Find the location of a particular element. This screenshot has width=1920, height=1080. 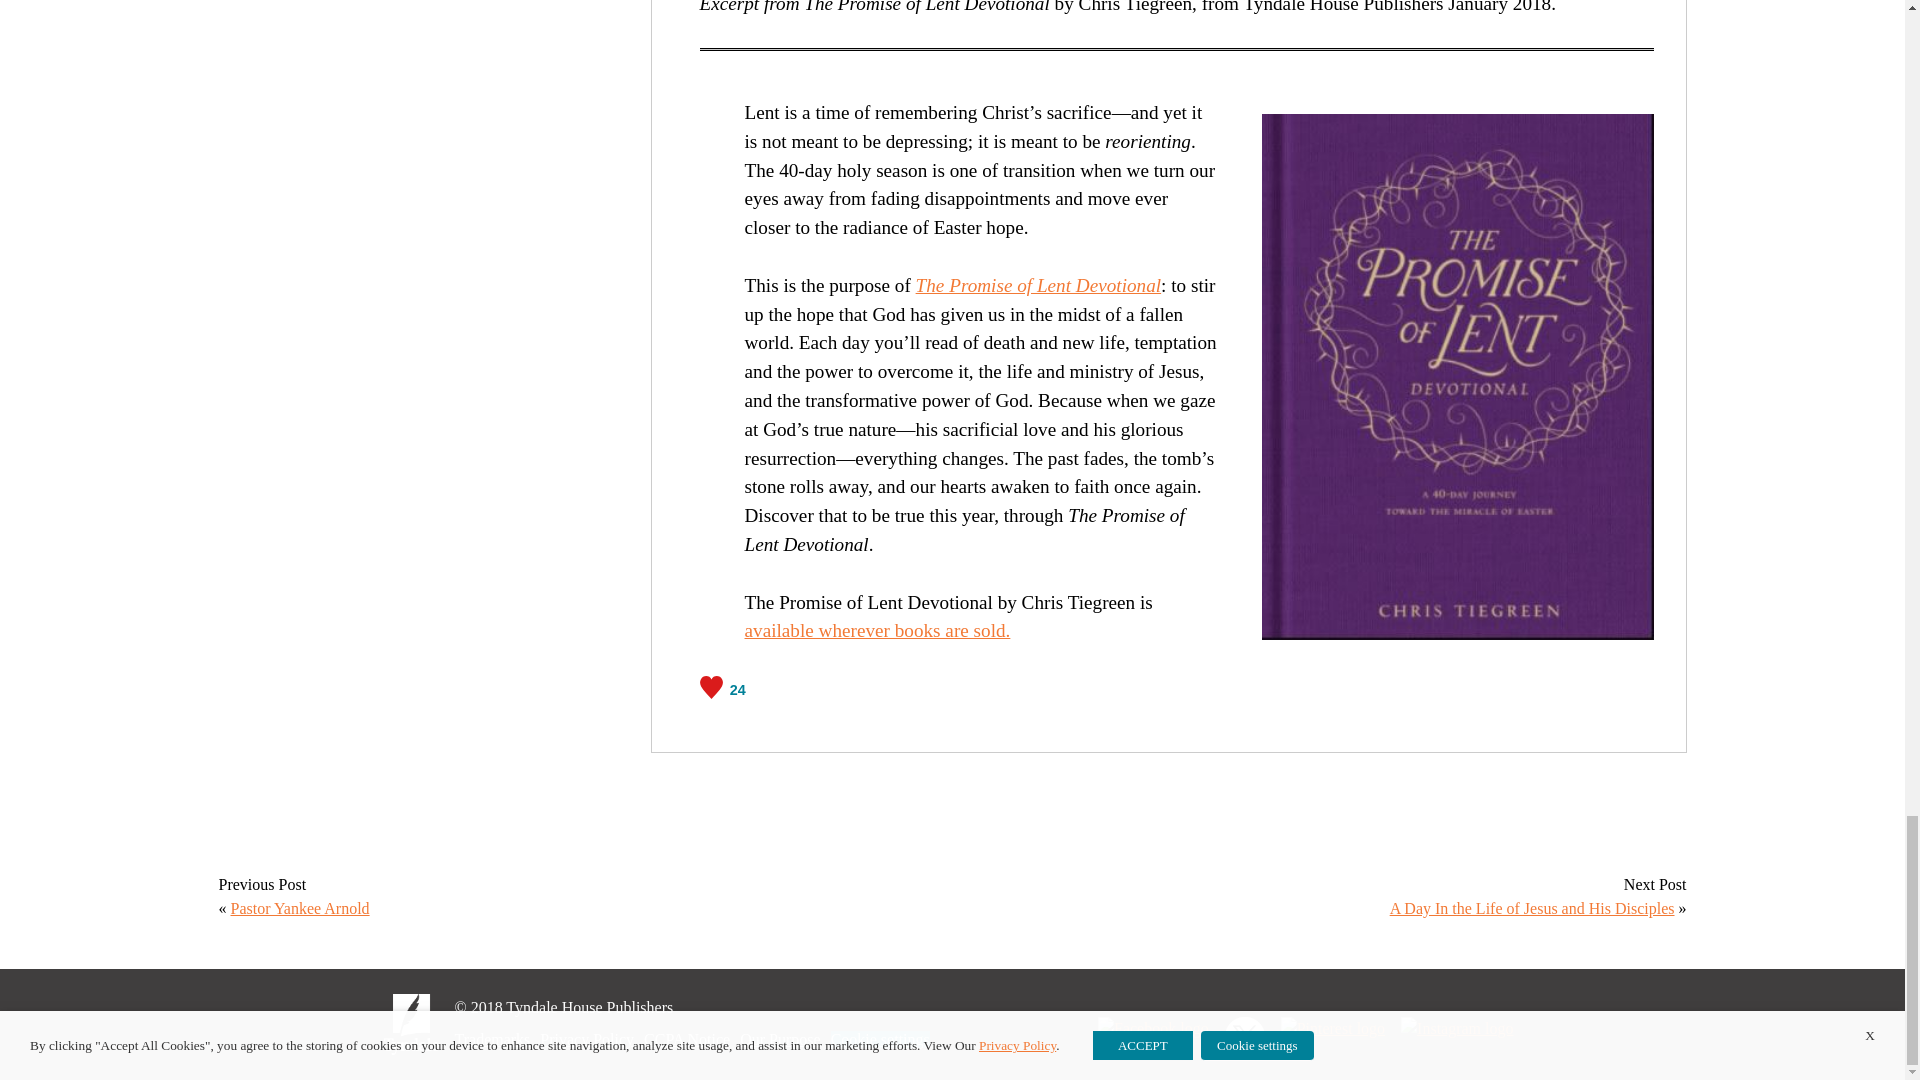

CCPA Notice is located at coordinates (686, 1039).